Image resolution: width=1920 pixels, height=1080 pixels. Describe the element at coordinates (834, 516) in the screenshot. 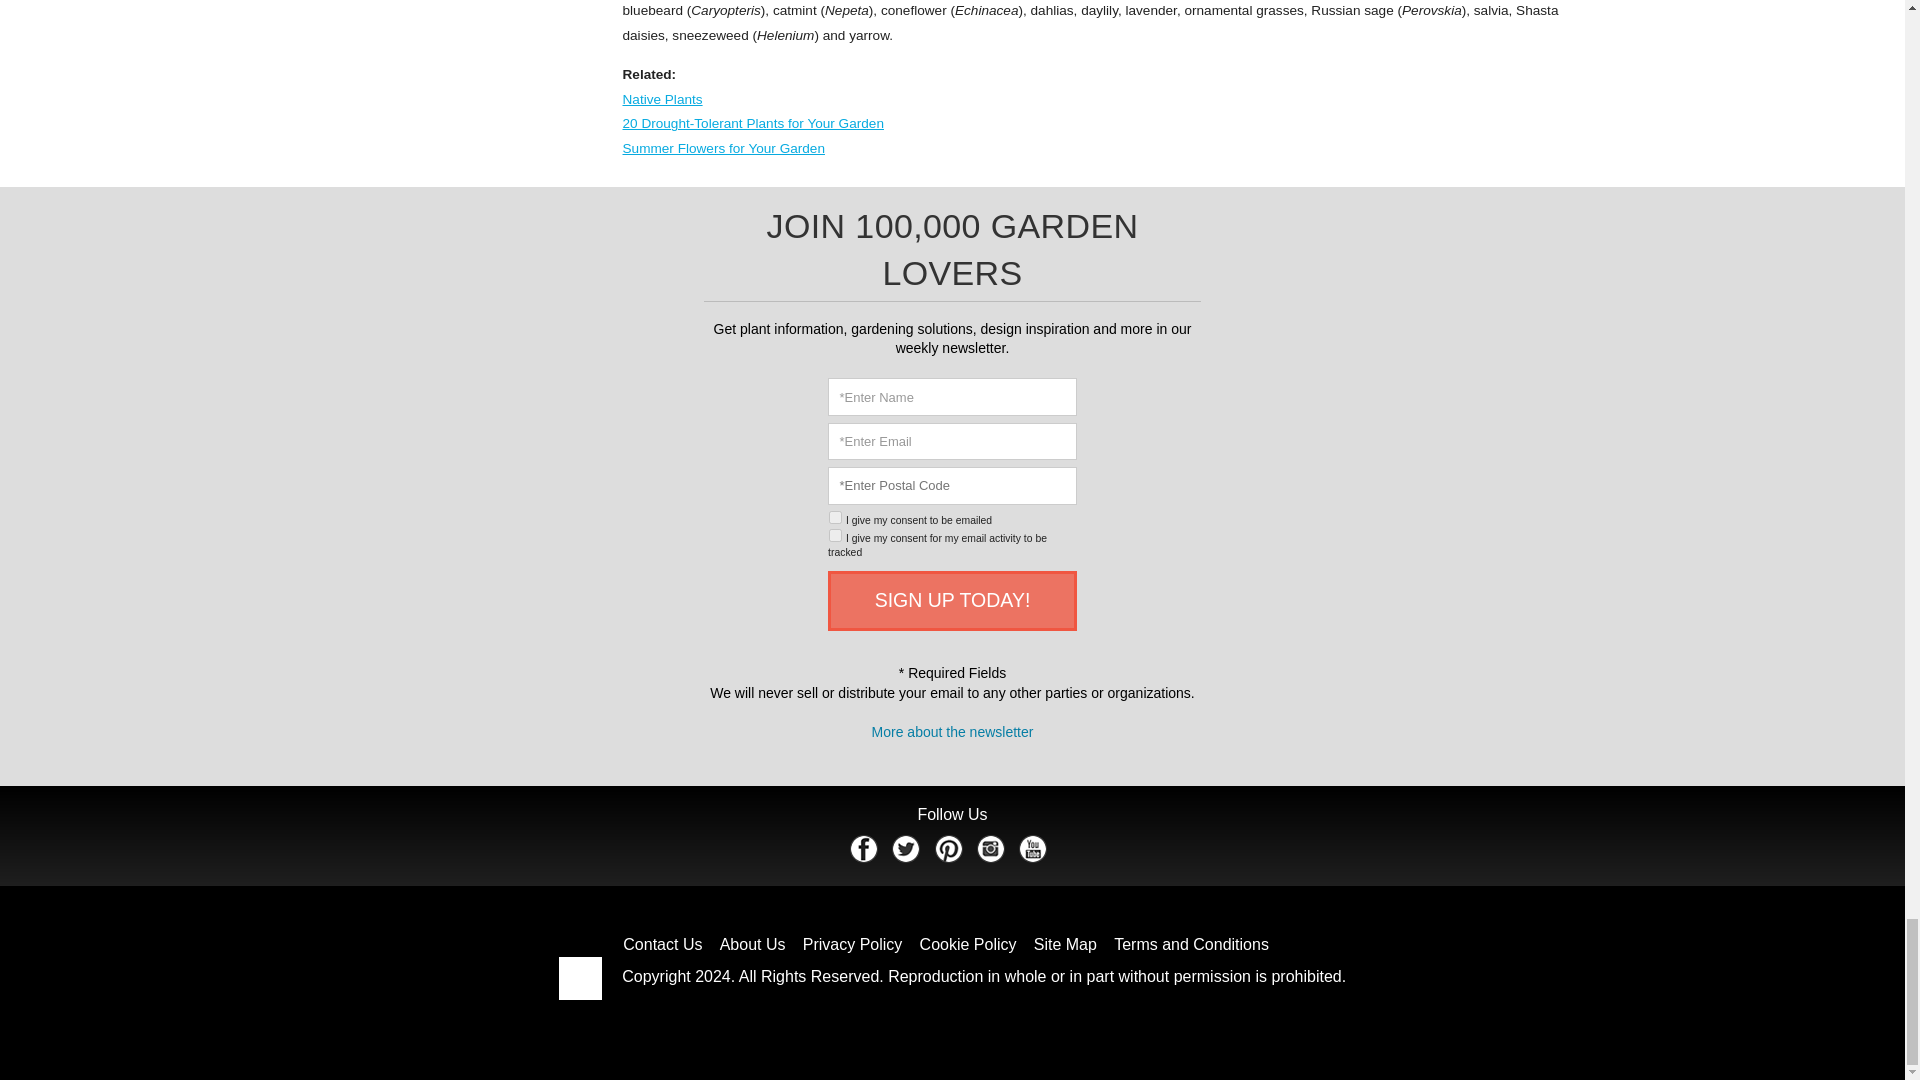

I see `on` at that location.